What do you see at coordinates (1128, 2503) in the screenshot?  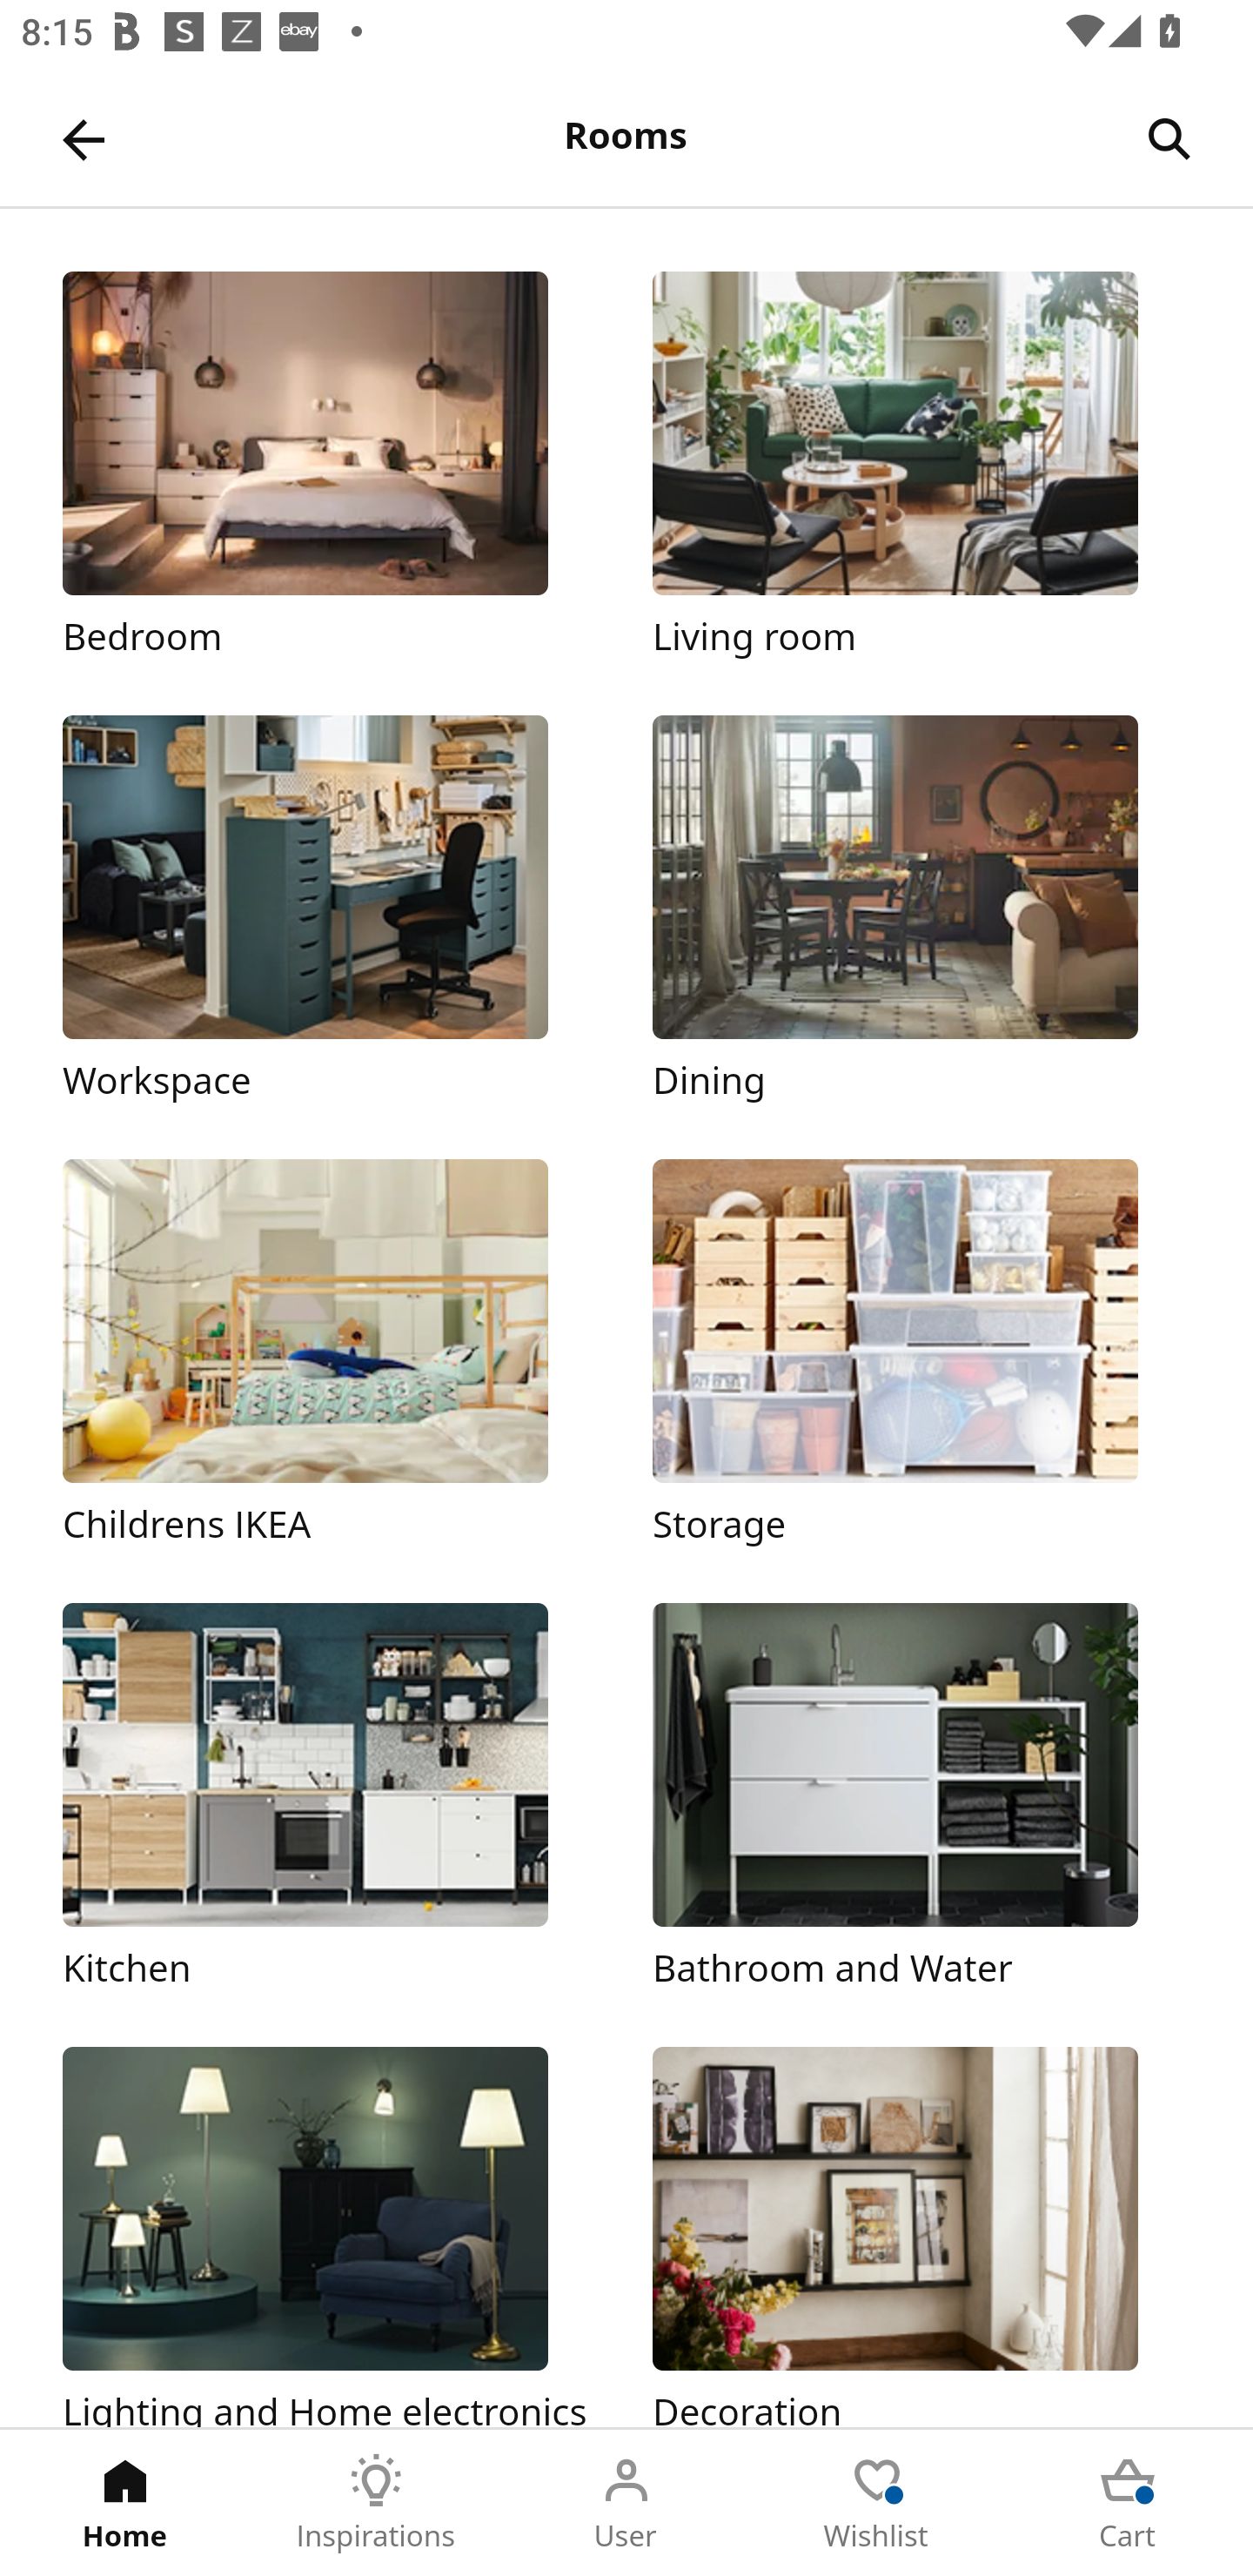 I see `Cart
Tab 5 of 5` at bounding box center [1128, 2503].